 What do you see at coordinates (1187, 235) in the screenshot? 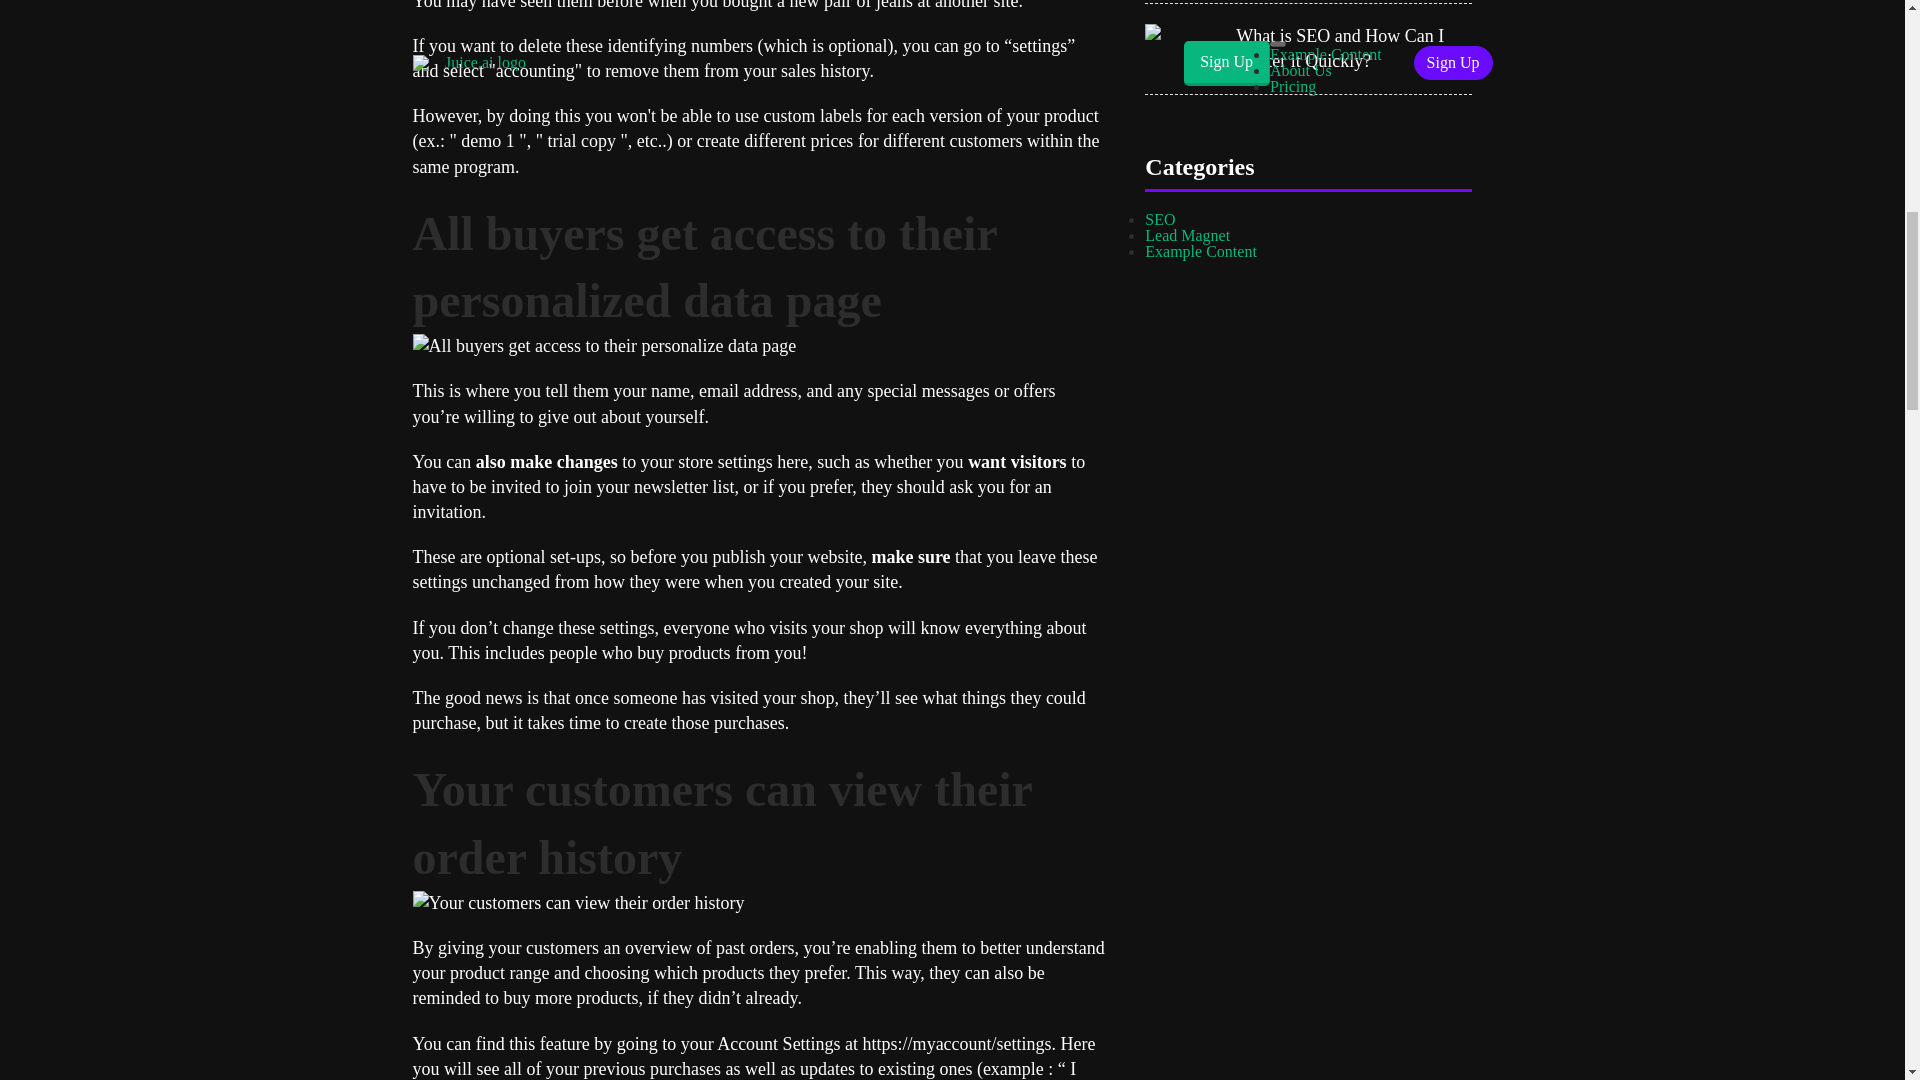
I see `Lead Magnet` at bounding box center [1187, 235].